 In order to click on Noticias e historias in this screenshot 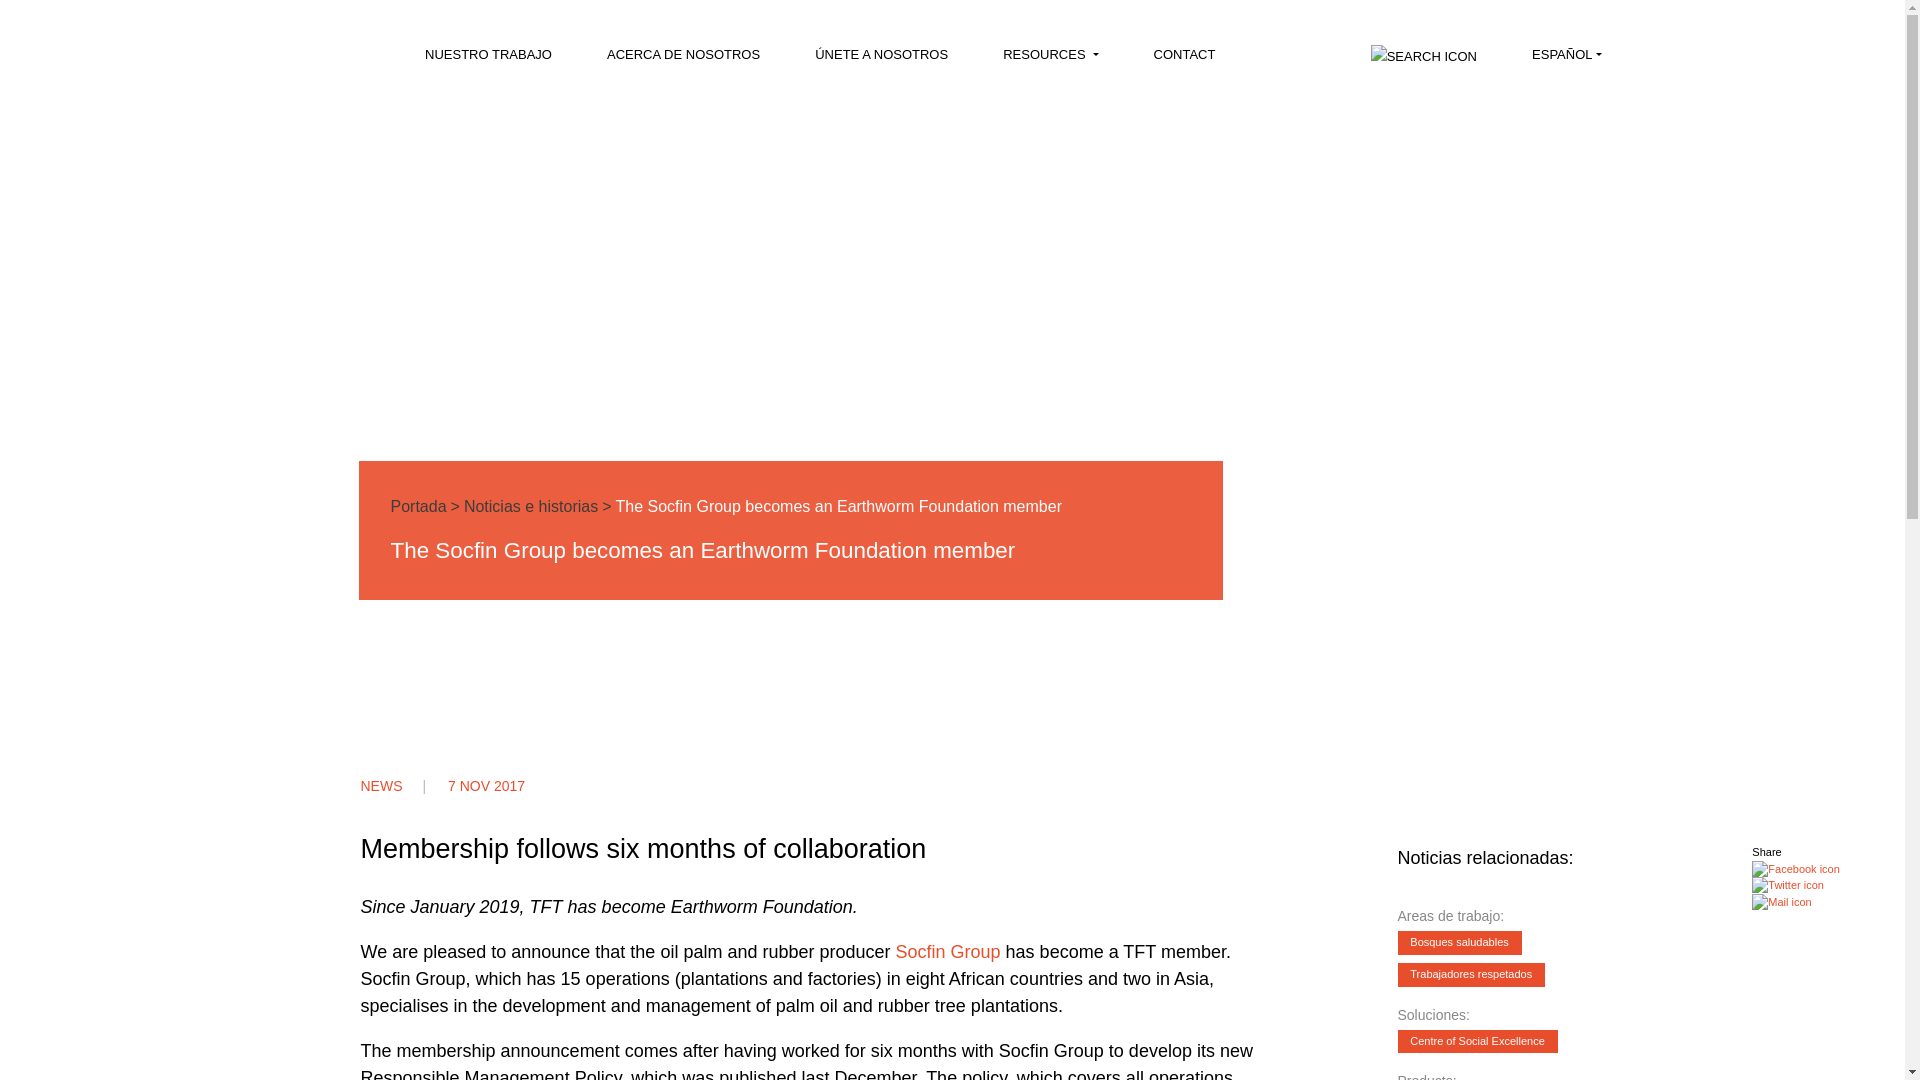, I will do `click(530, 506)`.